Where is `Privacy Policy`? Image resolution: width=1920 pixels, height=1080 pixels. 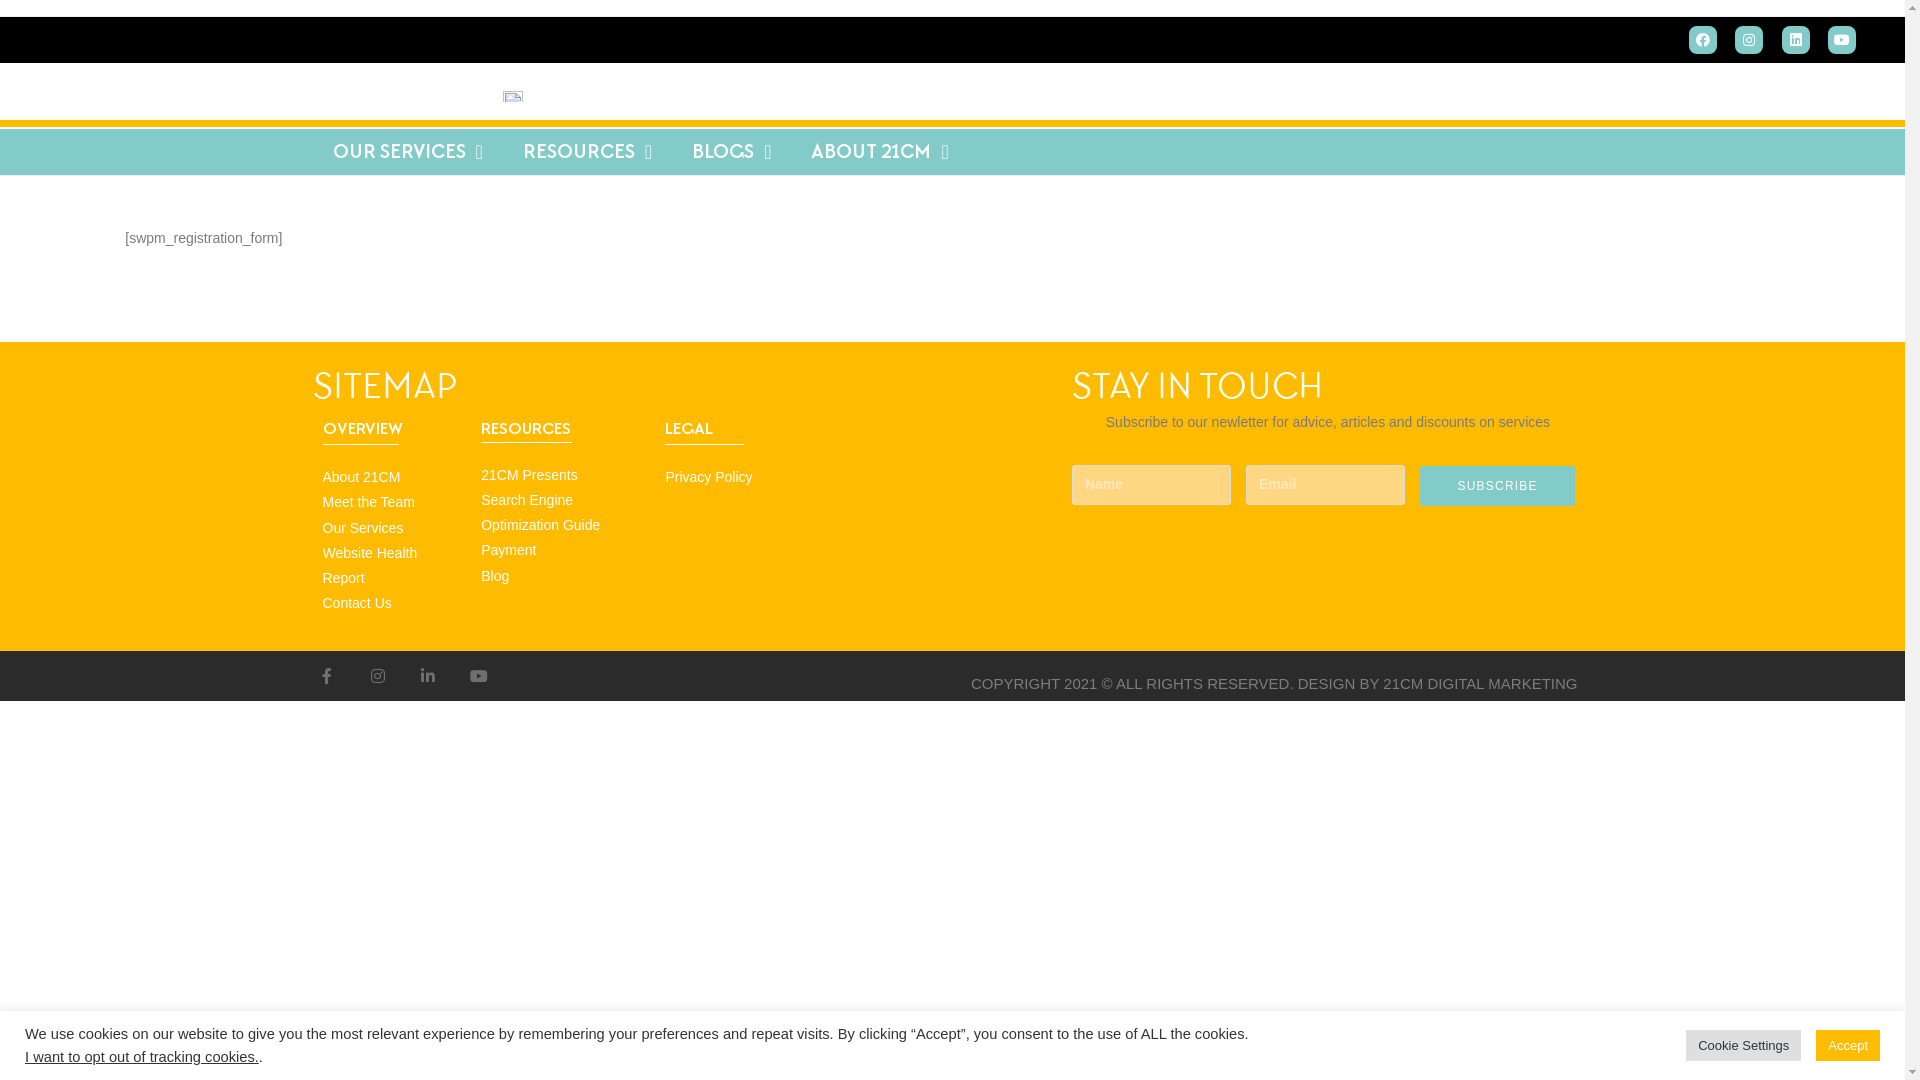 Privacy Policy is located at coordinates (737, 478).